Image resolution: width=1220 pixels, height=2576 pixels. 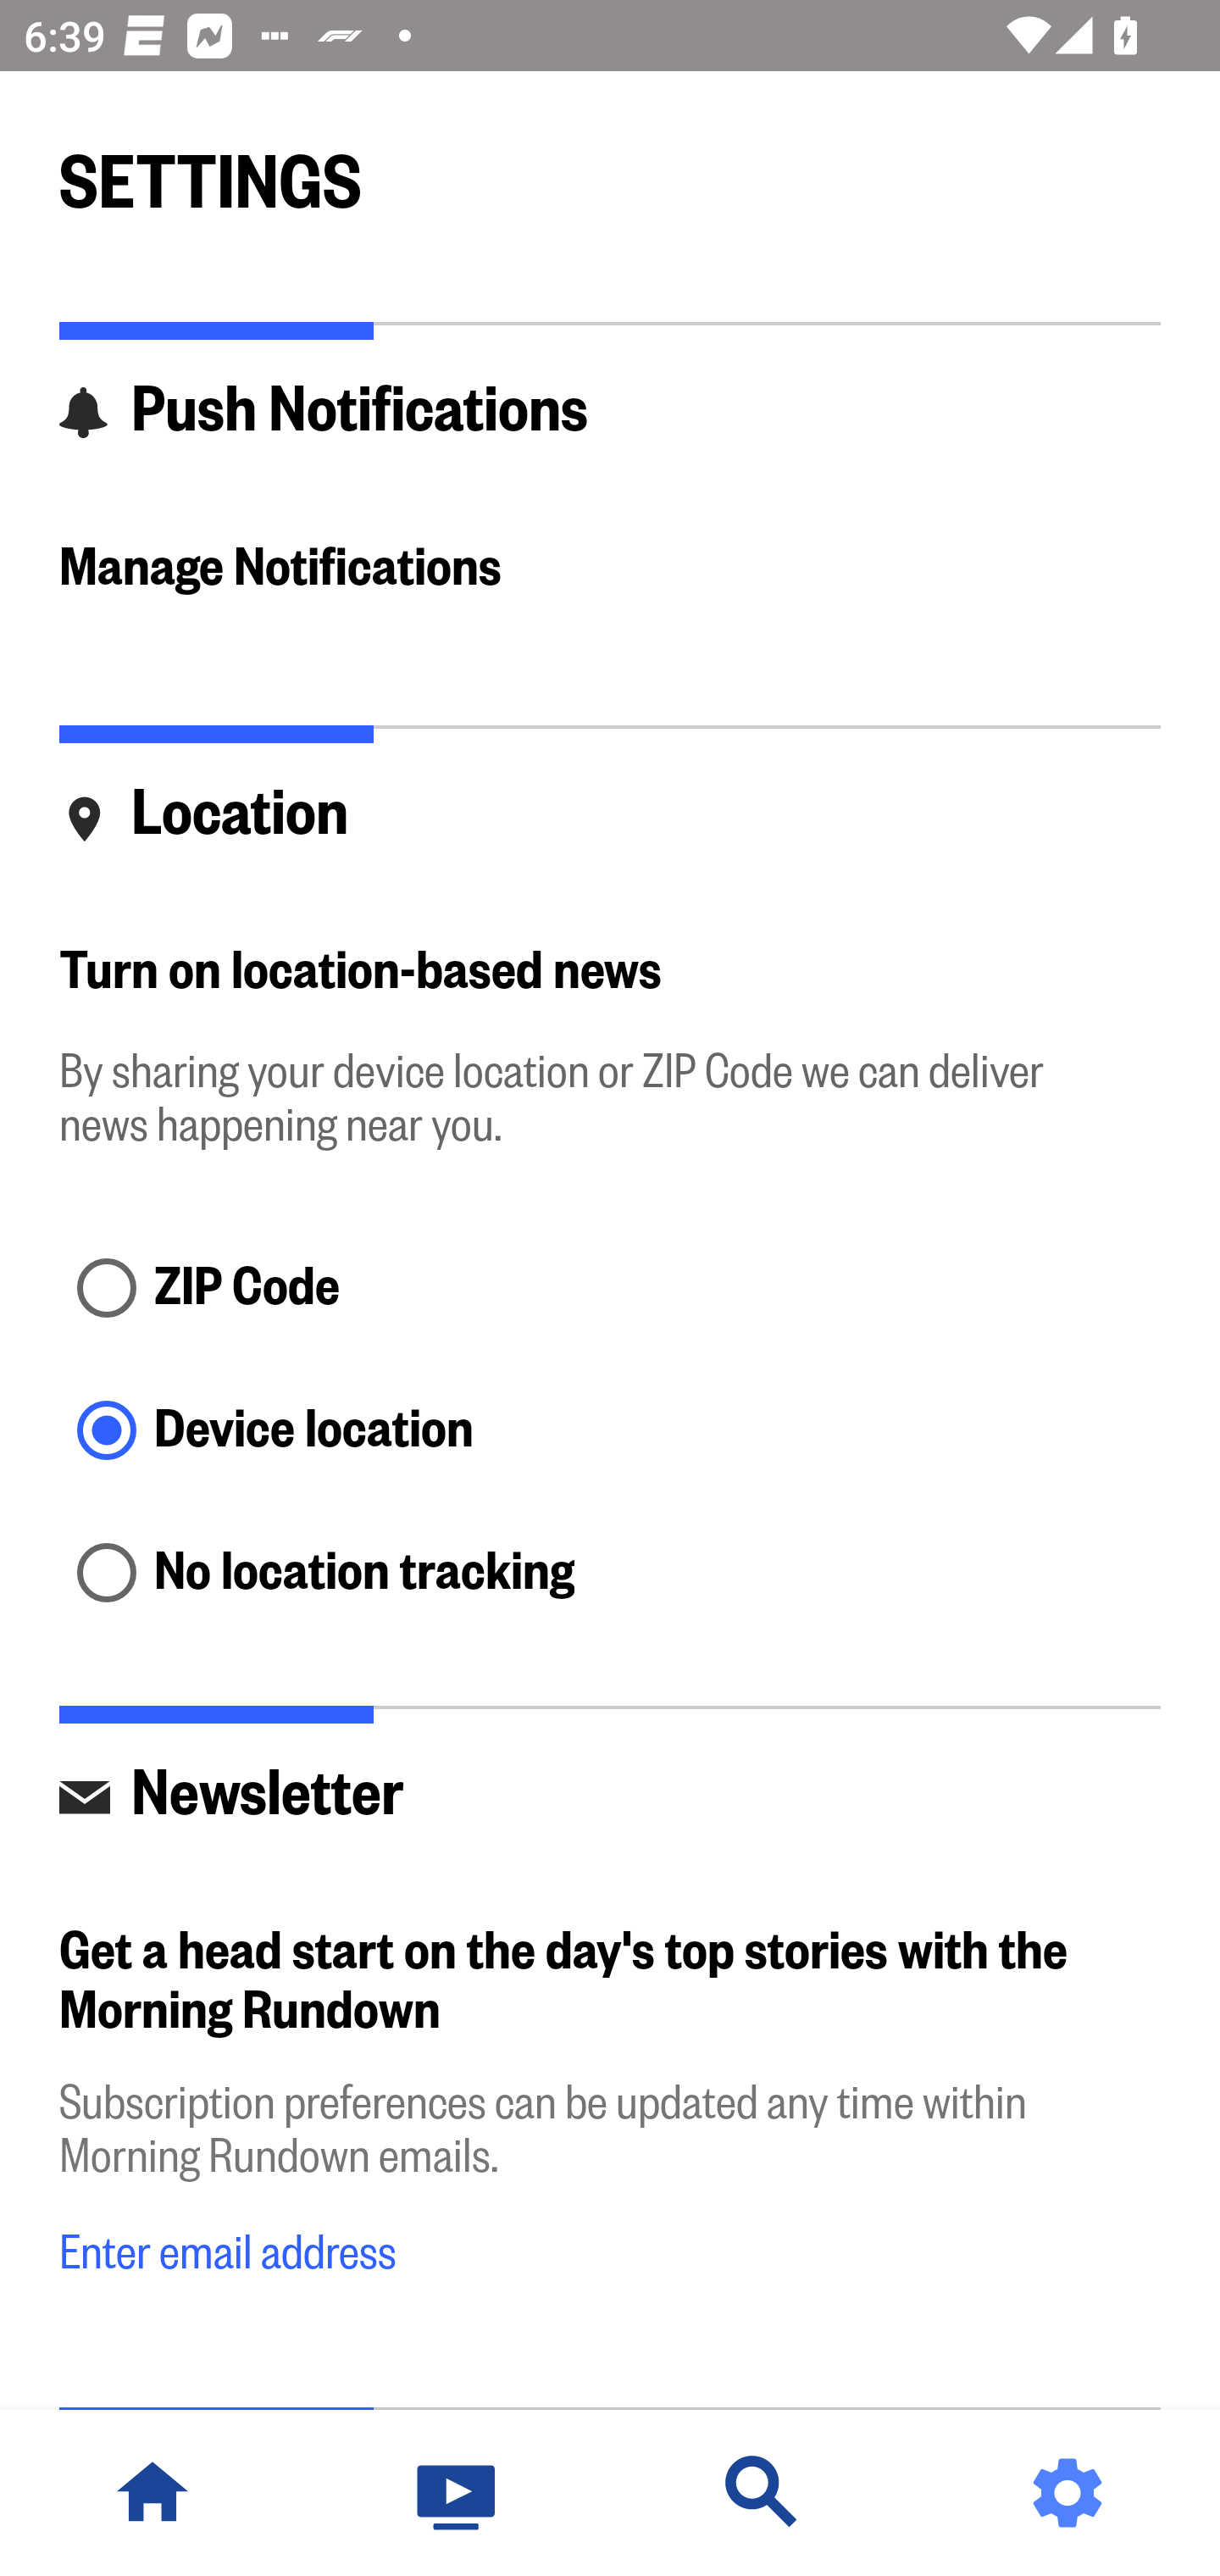 What do you see at coordinates (152, 2493) in the screenshot?
I see `NBC News Home` at bounding box center [152, 2493].